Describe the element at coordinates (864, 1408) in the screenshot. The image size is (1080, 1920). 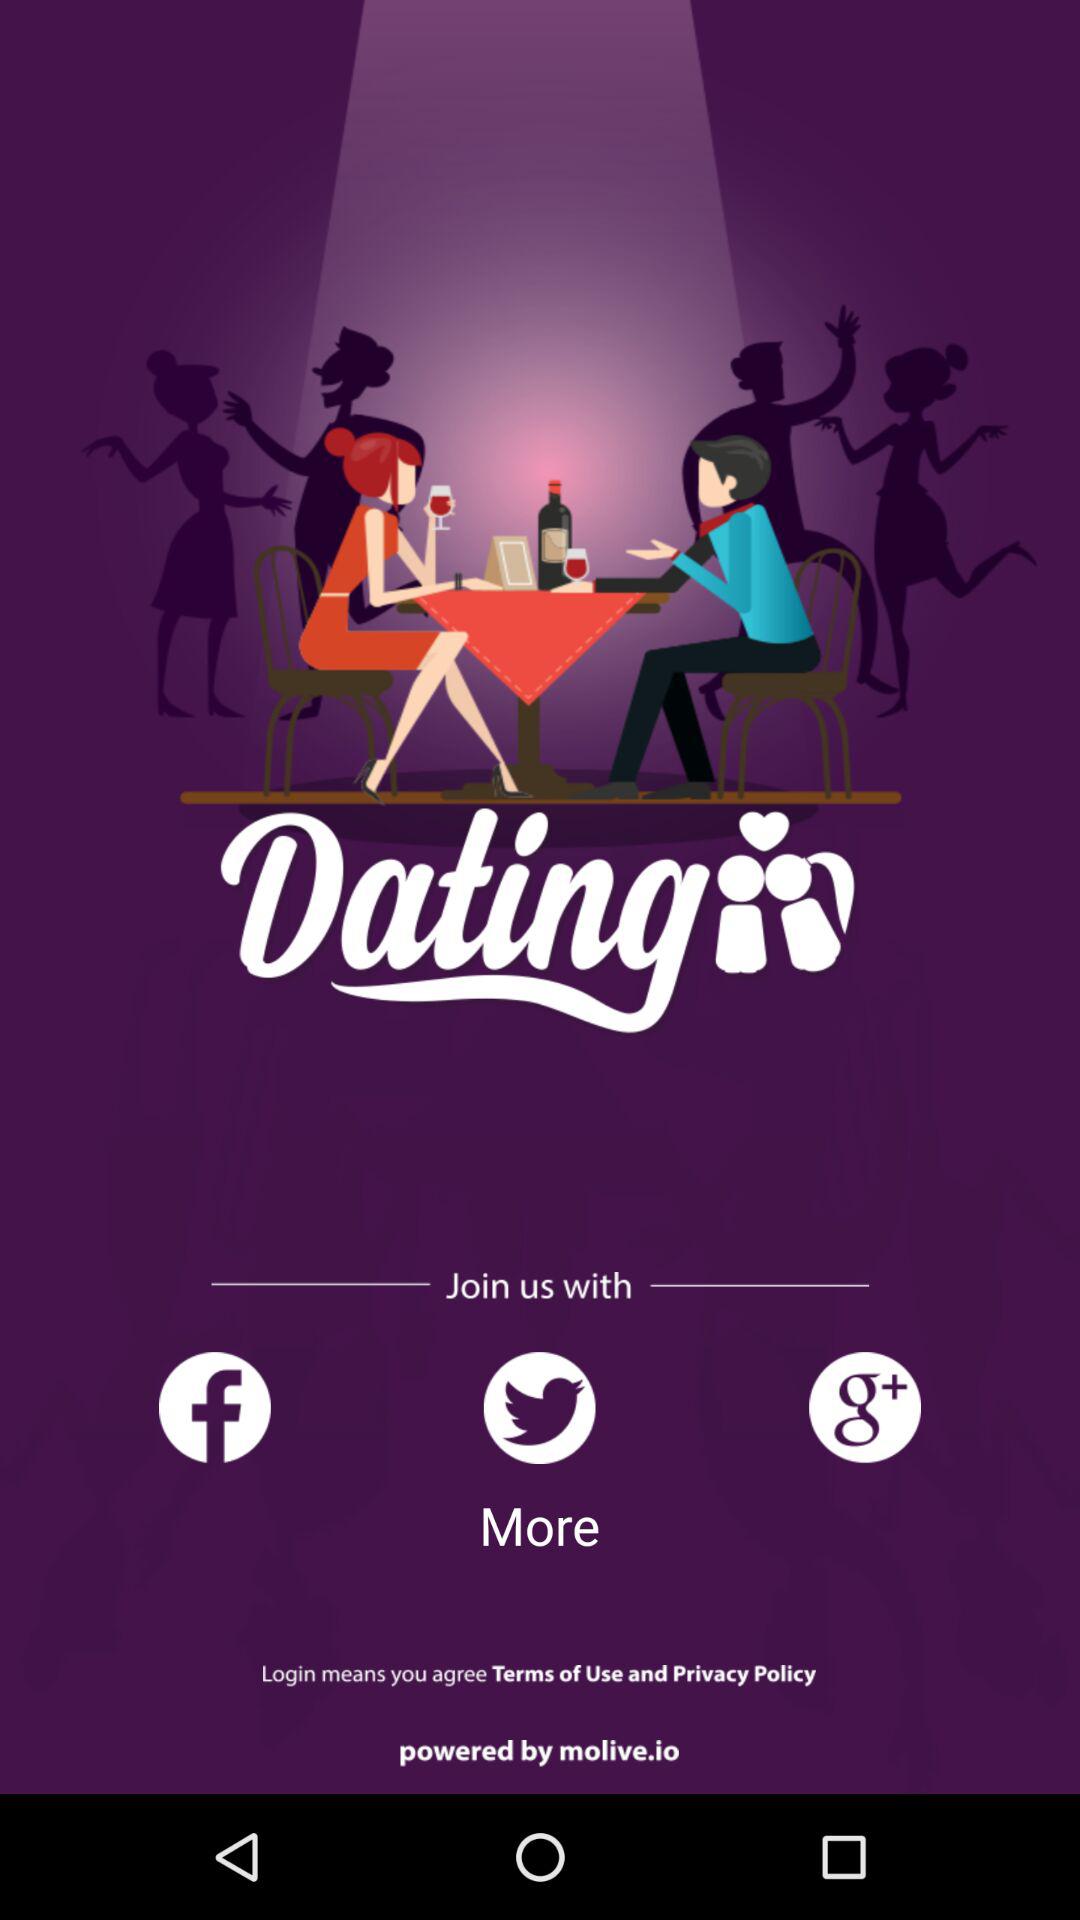
I see `authenticate using google` at that location.